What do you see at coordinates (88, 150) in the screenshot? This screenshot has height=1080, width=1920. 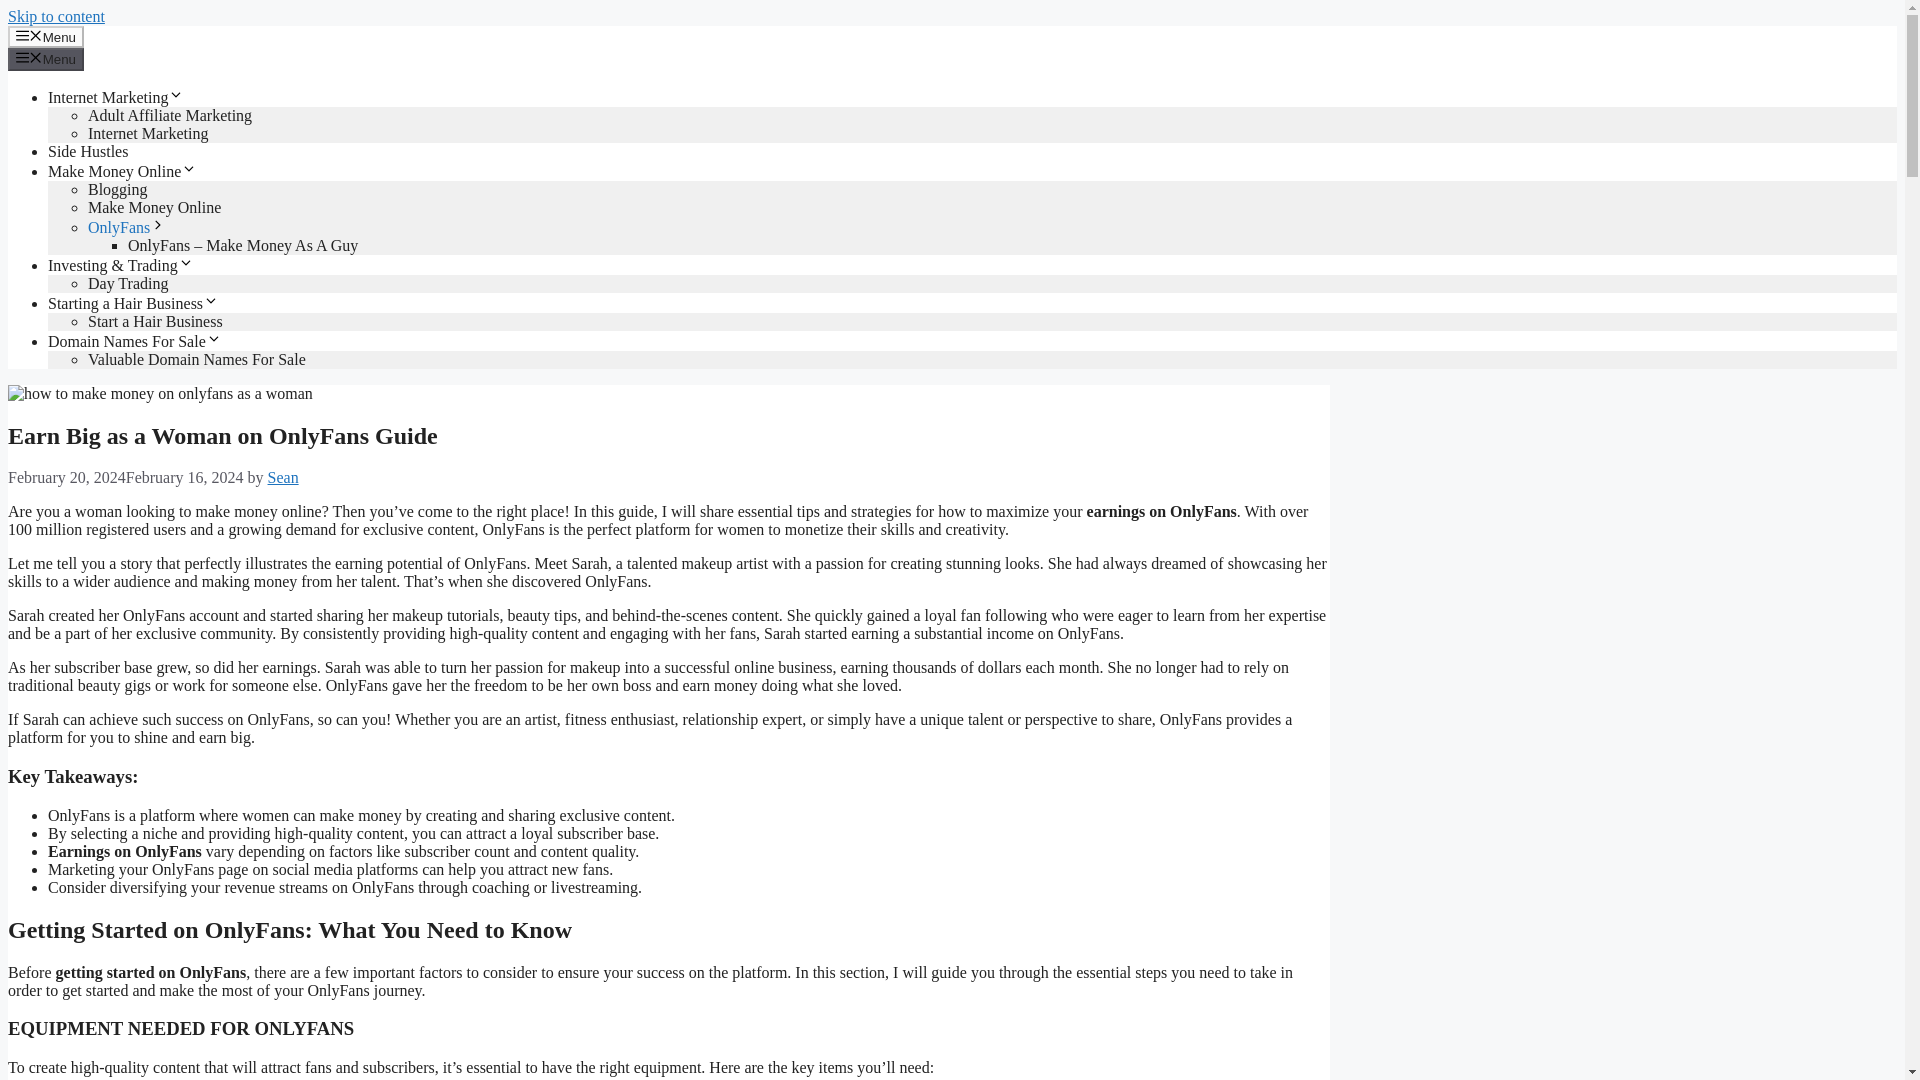 I see `Side Hustles` at bounding box center [88, 150].